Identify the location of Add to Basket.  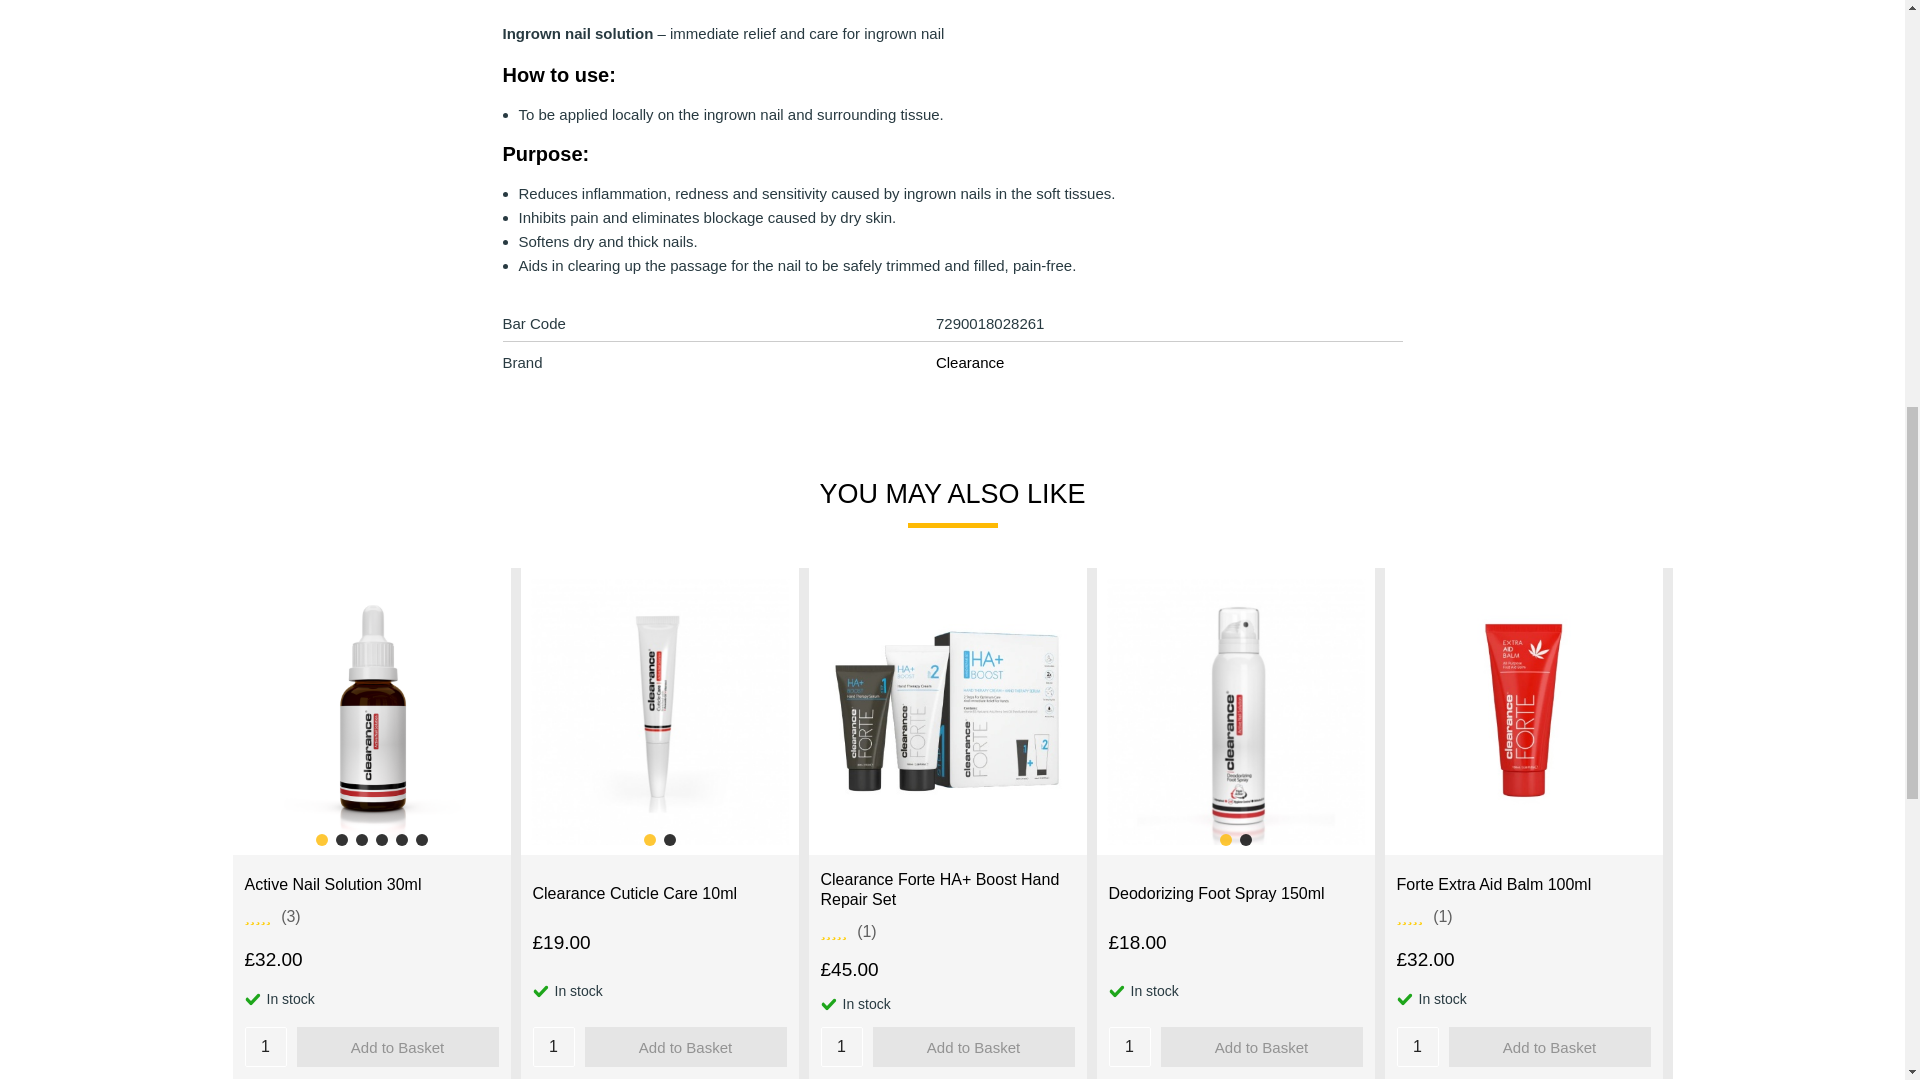
(684, 1047).